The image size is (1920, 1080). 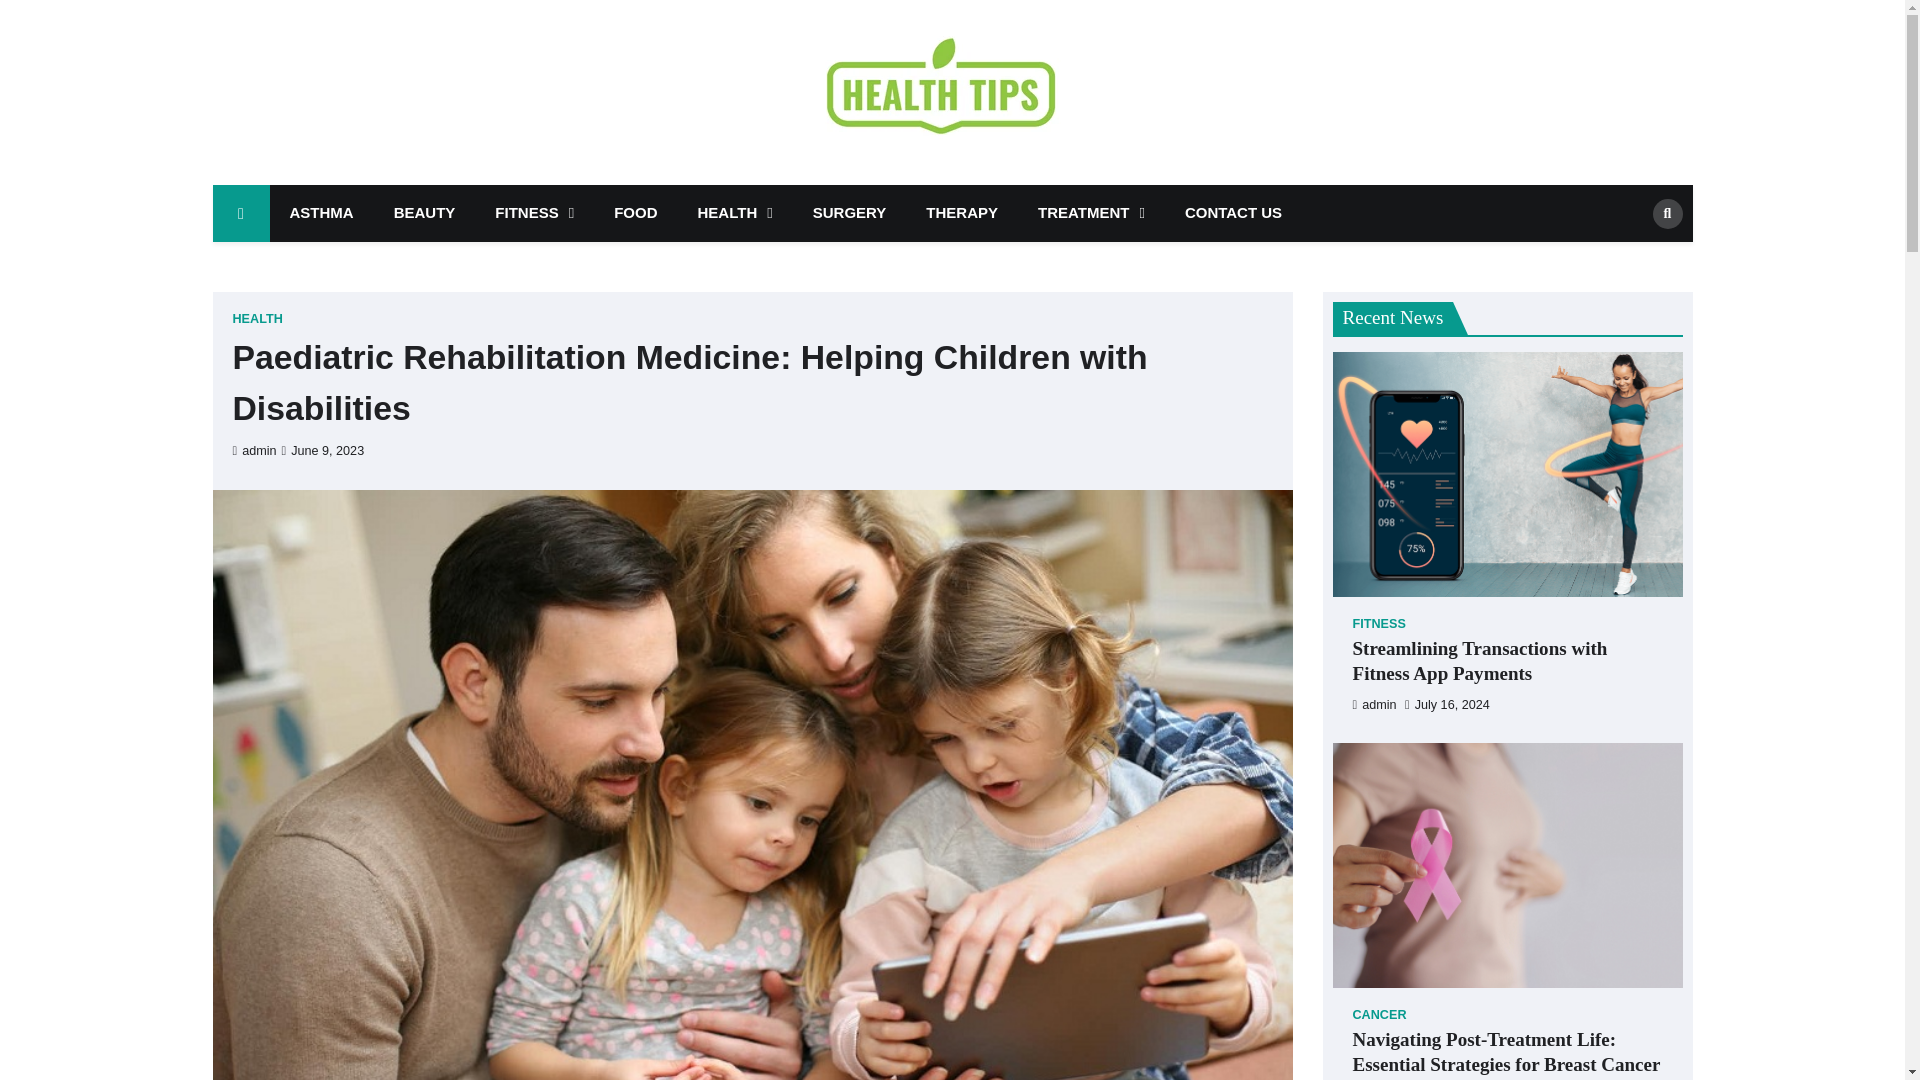 I want to click on admin, so click(x=254, y=450).